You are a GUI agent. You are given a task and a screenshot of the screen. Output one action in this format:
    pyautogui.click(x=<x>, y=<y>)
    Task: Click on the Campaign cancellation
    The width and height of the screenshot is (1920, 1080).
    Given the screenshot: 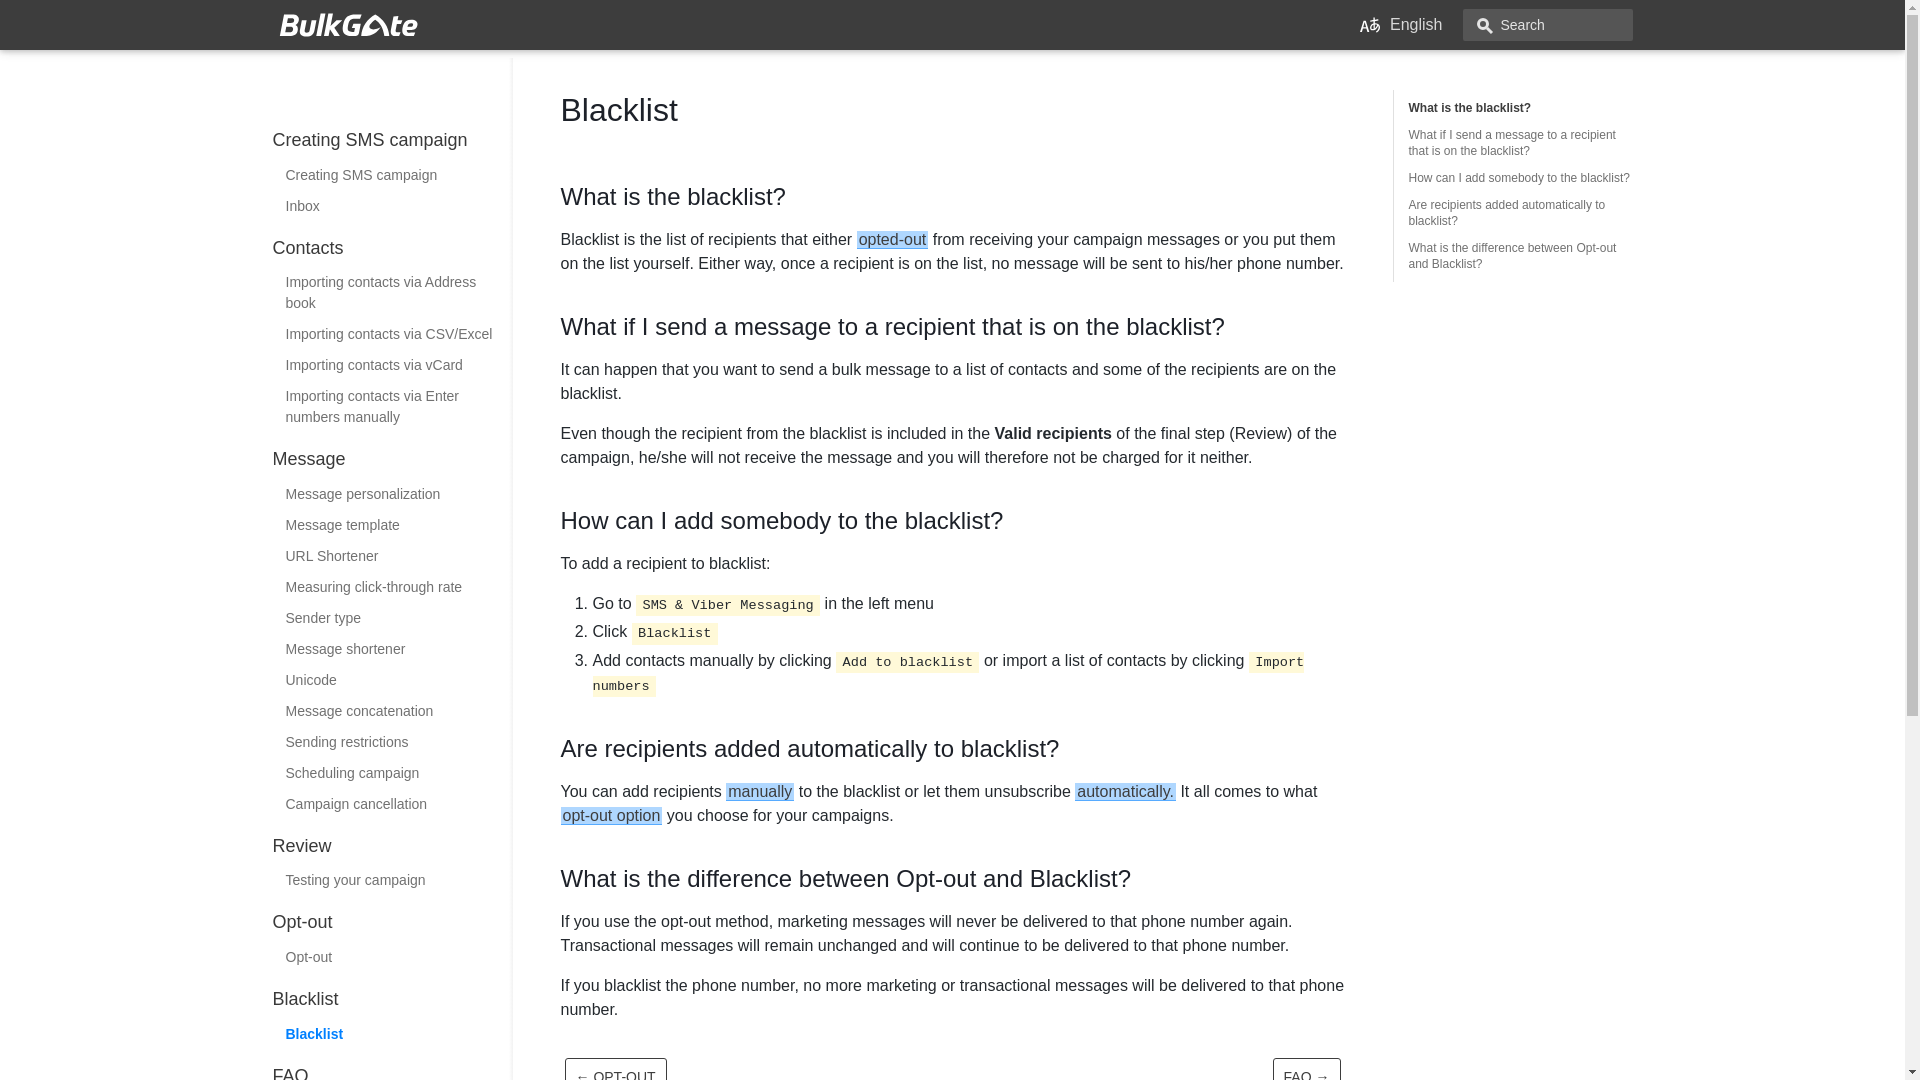 What is the action you would take?
    pyautogui.click(x=392, y=804)
    